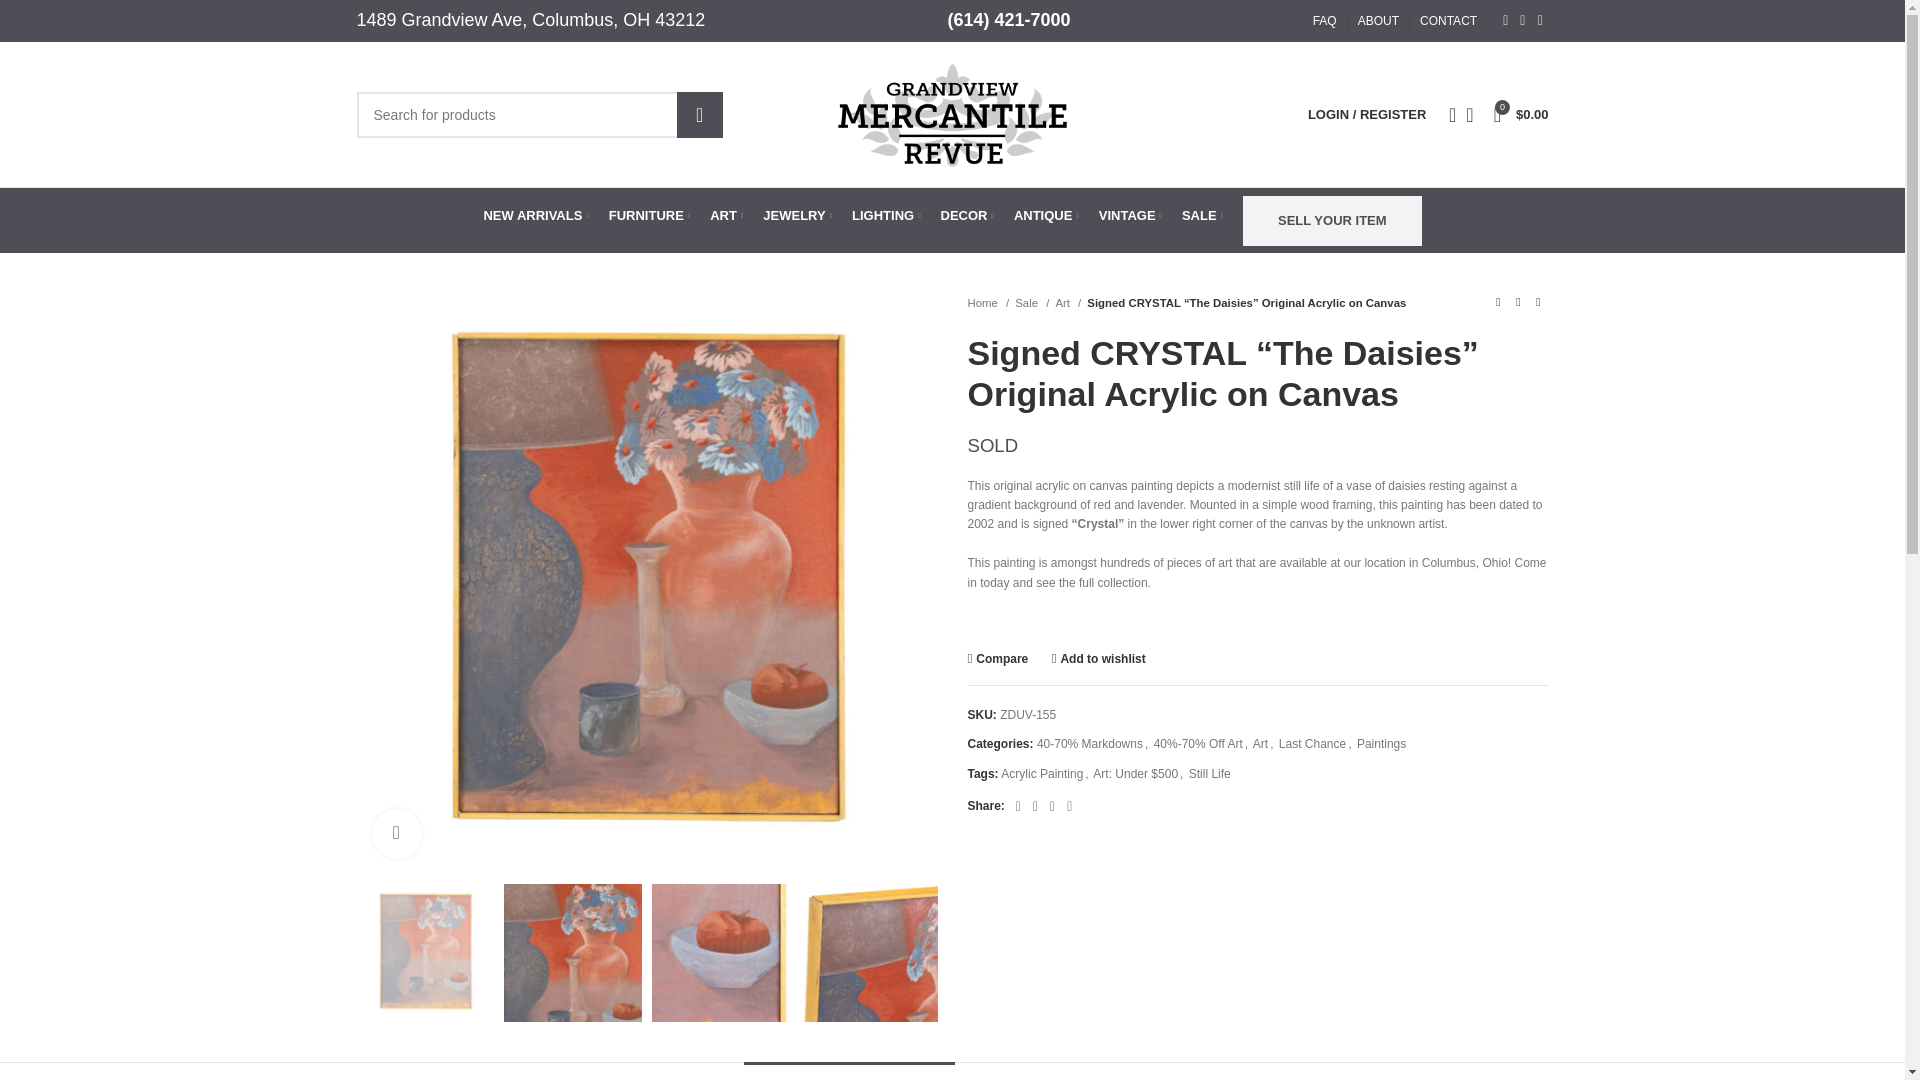  Describe the element at coordinates (535, 216) in the screenshot. I see `NEW ARRIVALS` at that location.